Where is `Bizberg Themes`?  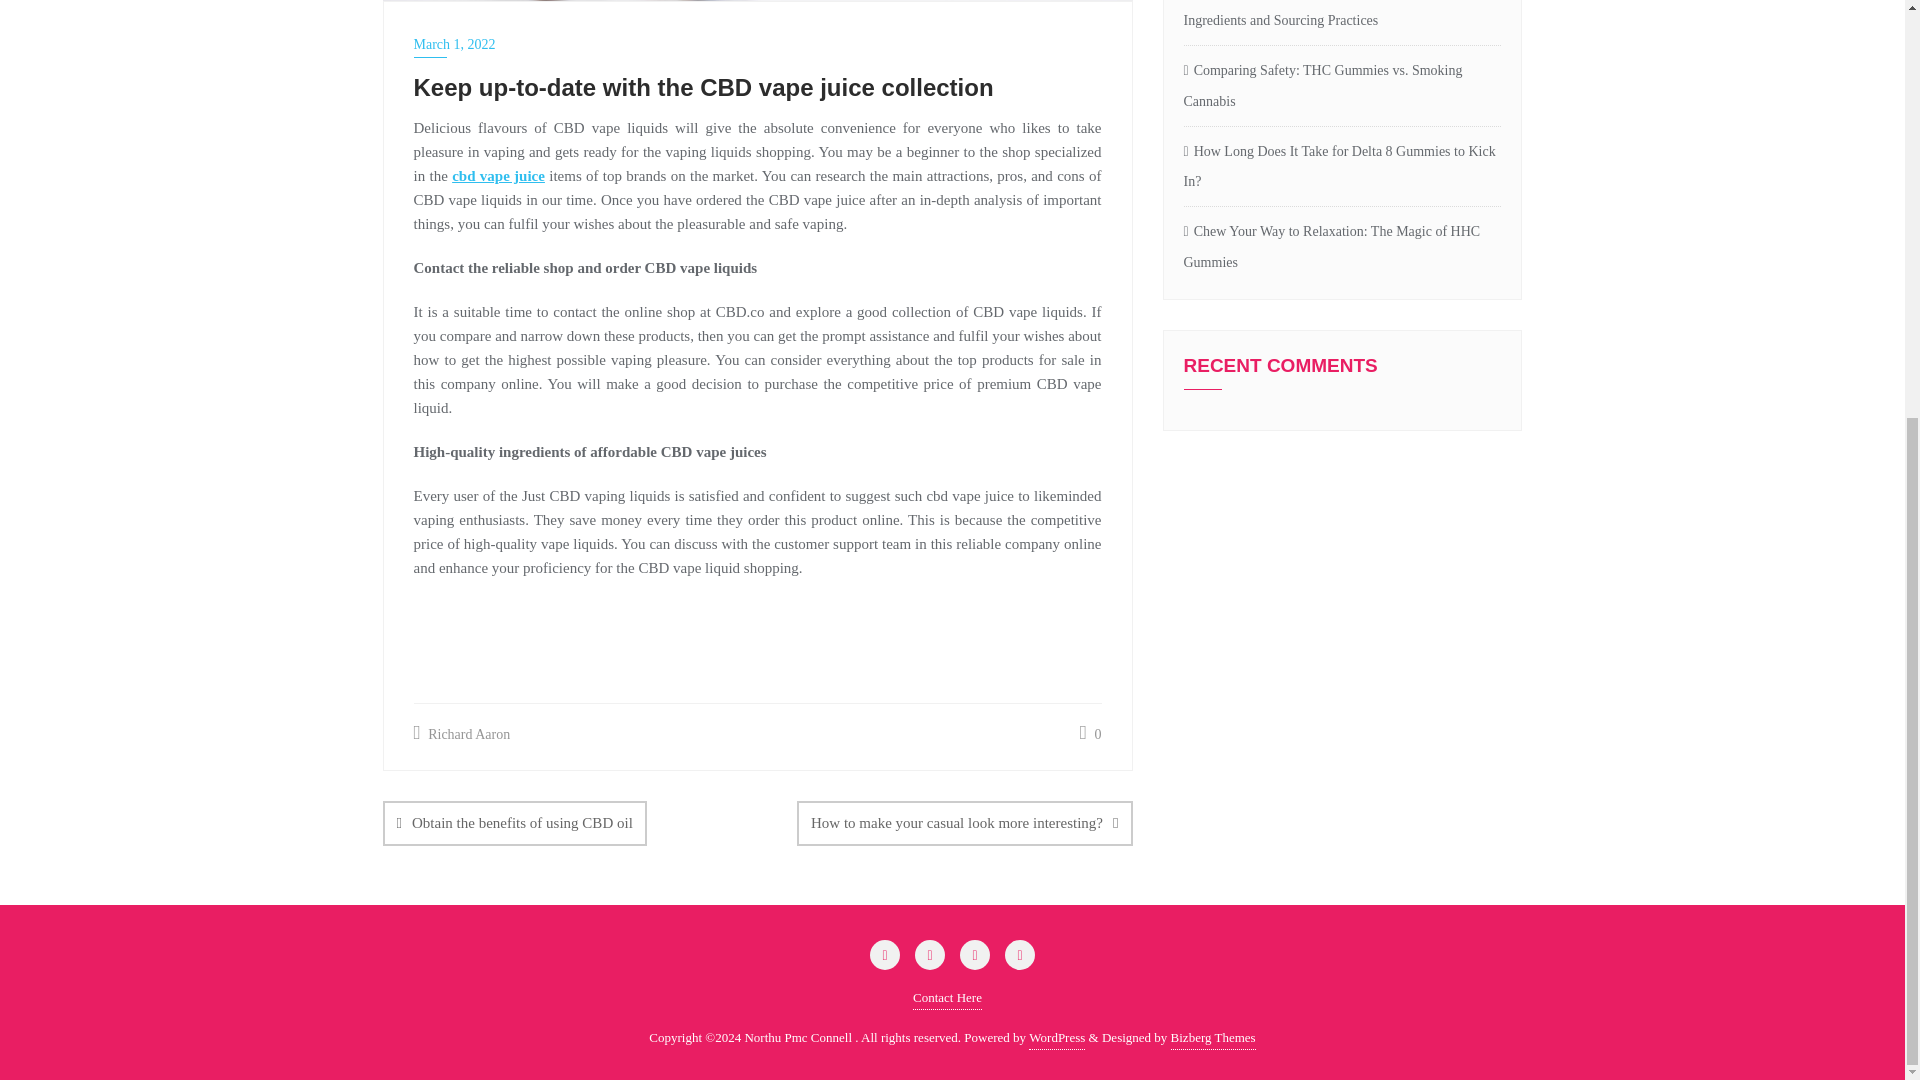 Bizberg Themes is located at coordinates (1213, 1038).